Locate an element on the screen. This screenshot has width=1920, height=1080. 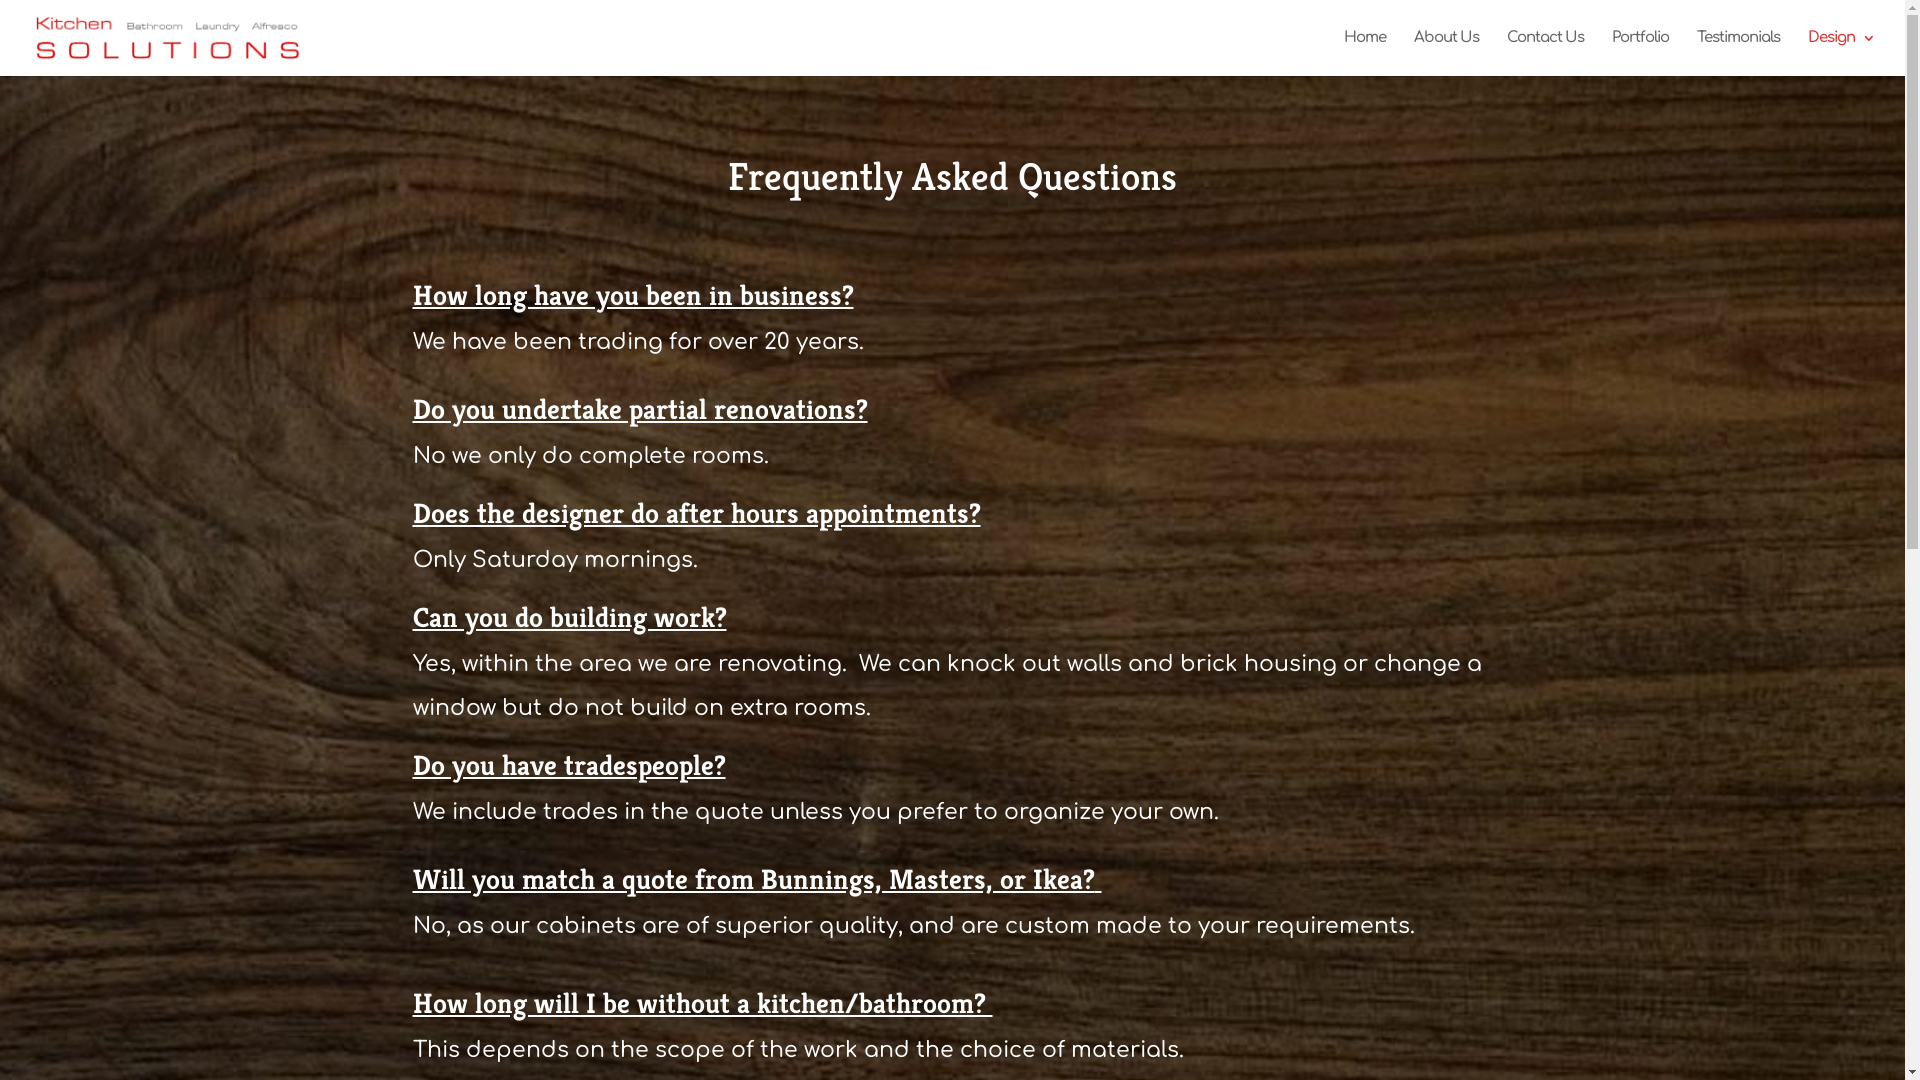
Contact Us is located at coordinates (1546, 54).